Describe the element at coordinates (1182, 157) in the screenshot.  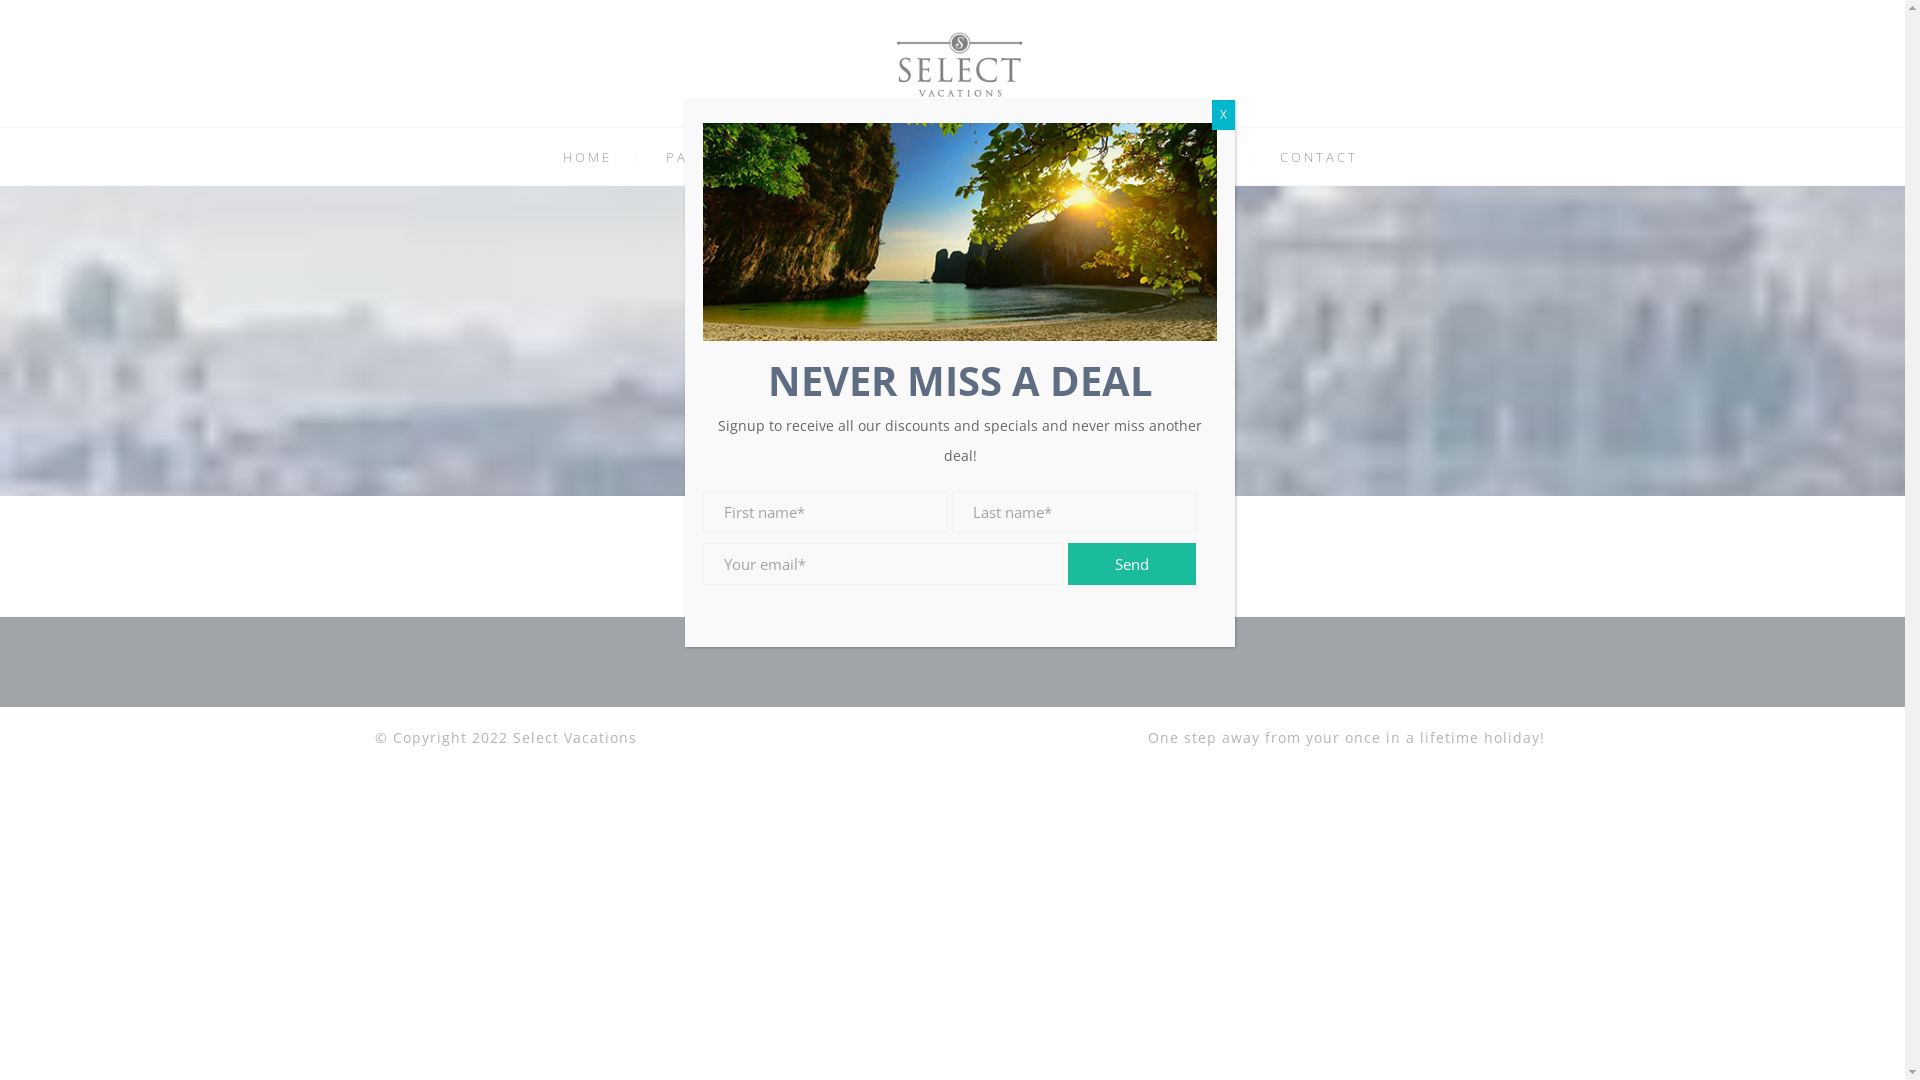
I see `ABOUT US` at that location.